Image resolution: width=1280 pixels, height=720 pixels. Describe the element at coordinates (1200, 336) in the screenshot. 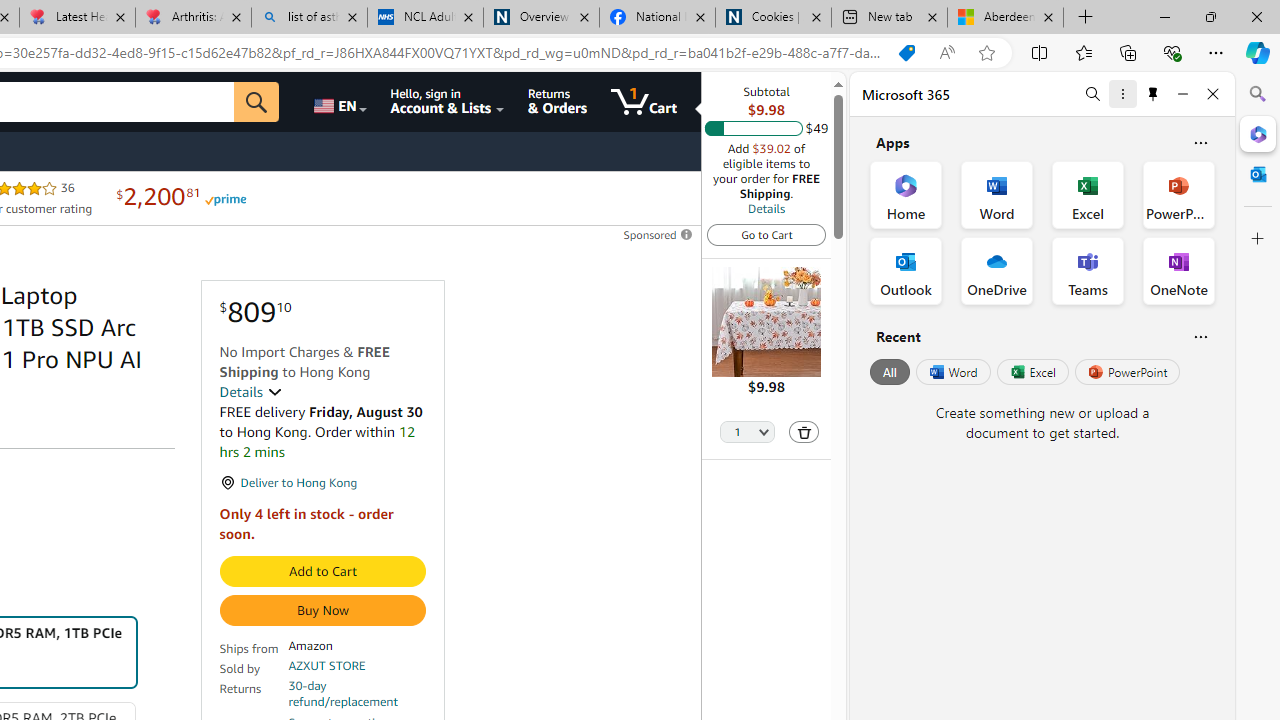

I see `Is this helpful?` at that location.